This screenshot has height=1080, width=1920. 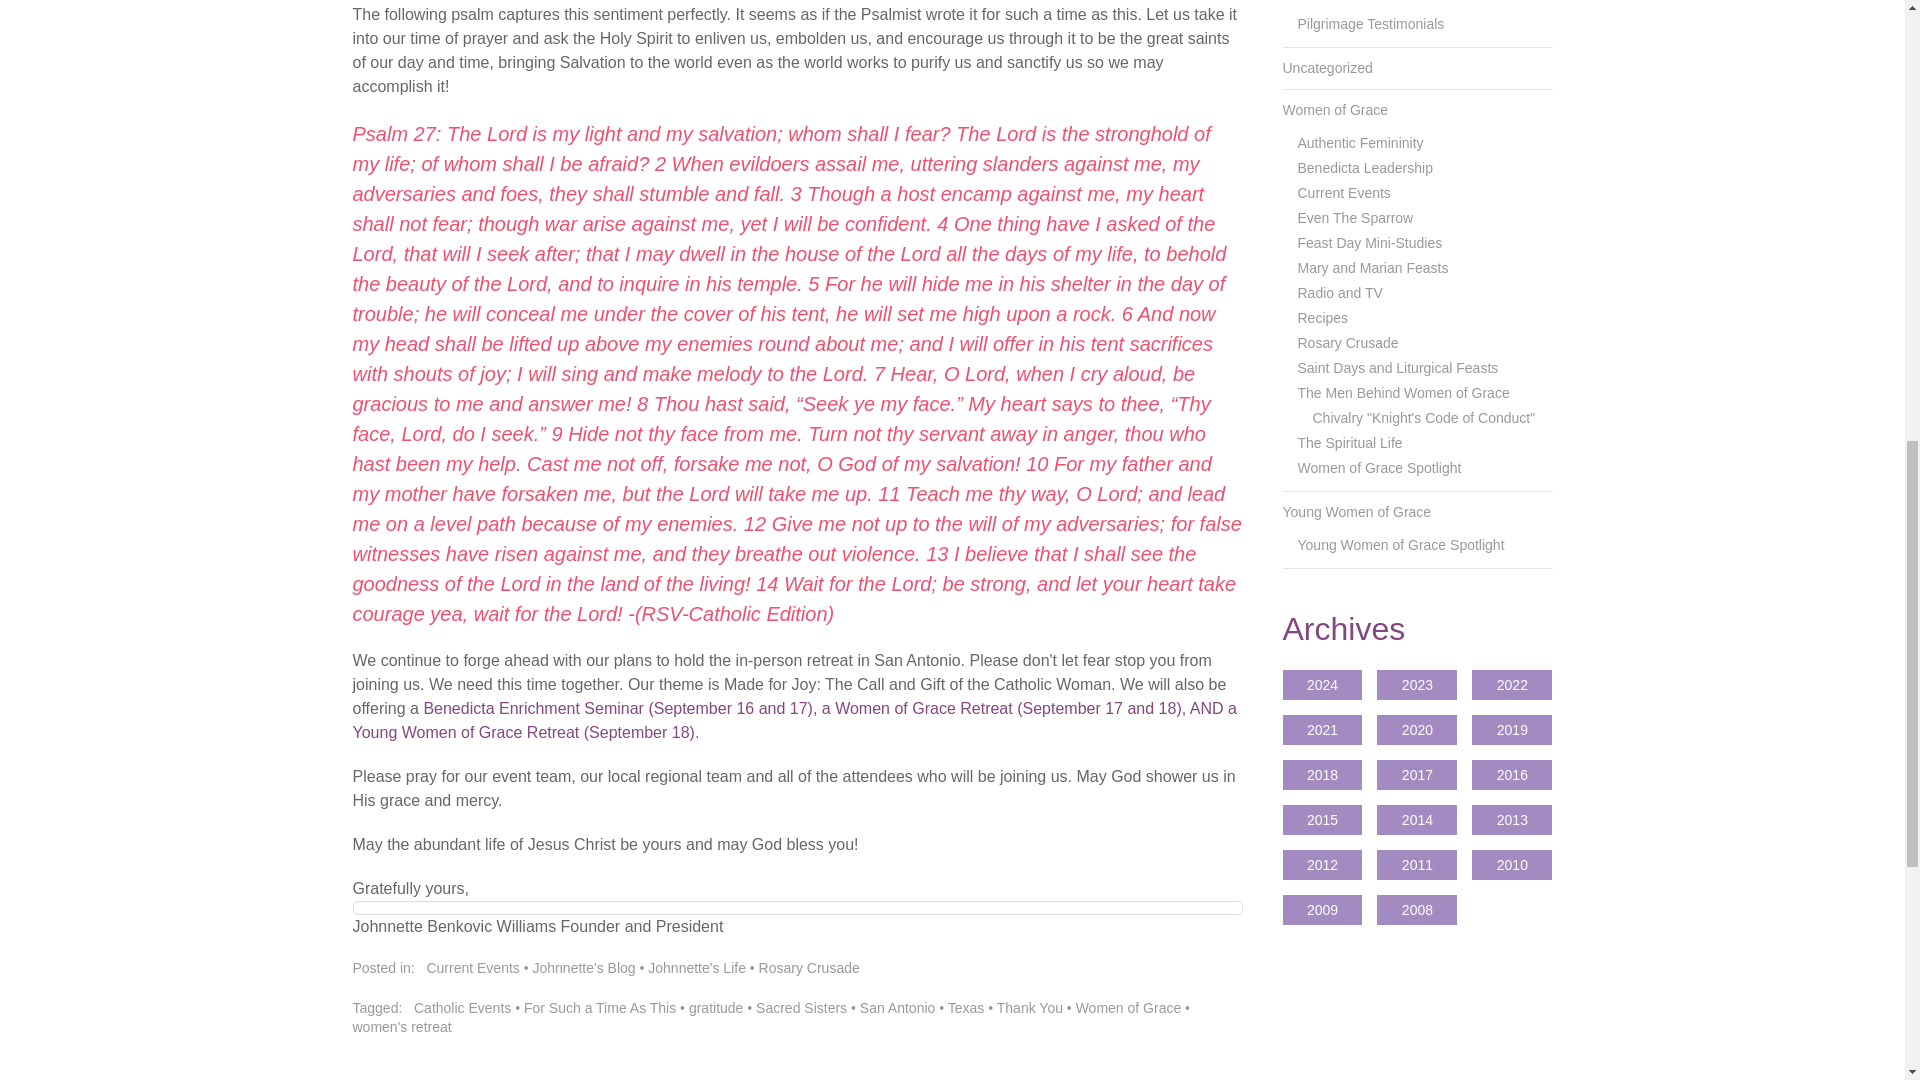 I want to click on Current Events, so click(x=472, y=968).